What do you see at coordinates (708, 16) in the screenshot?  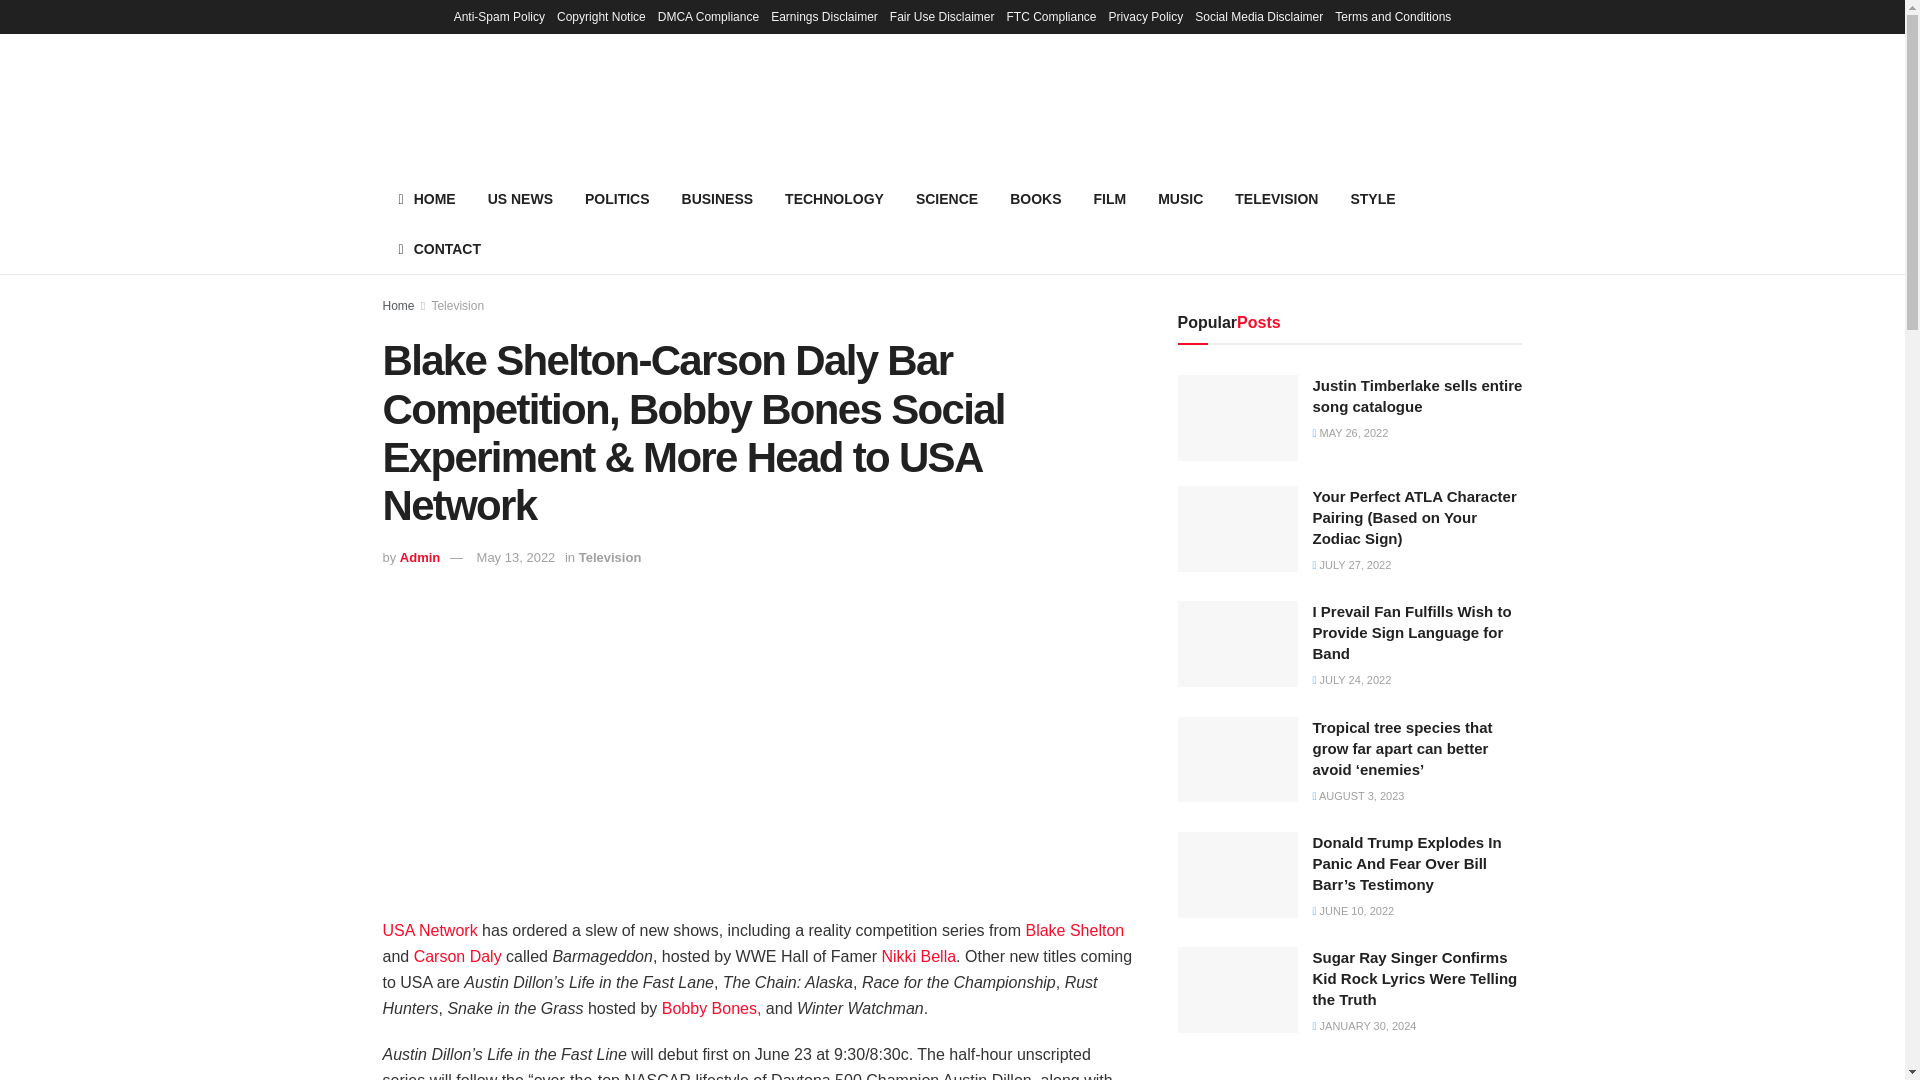 I see `DMCA Compliance` at bounding box center [708, 16].